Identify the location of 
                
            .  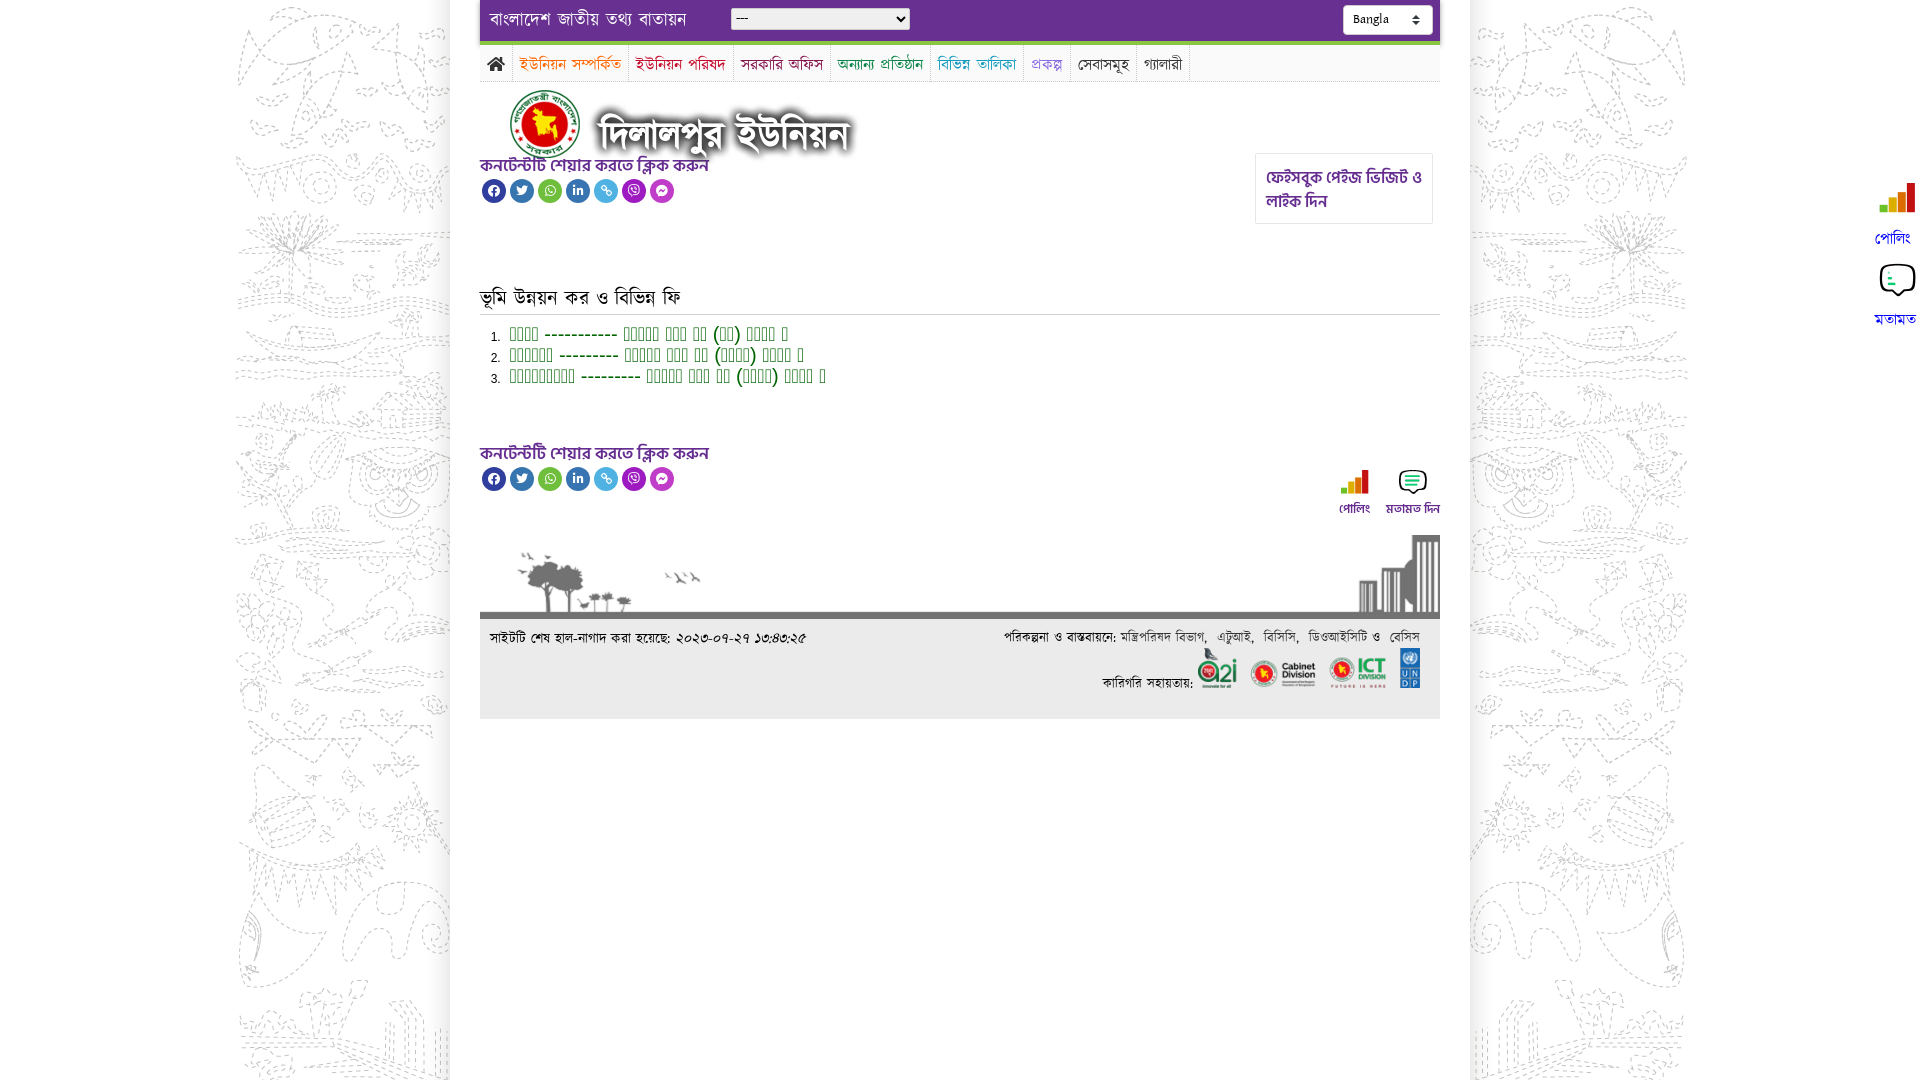
(562, 124).